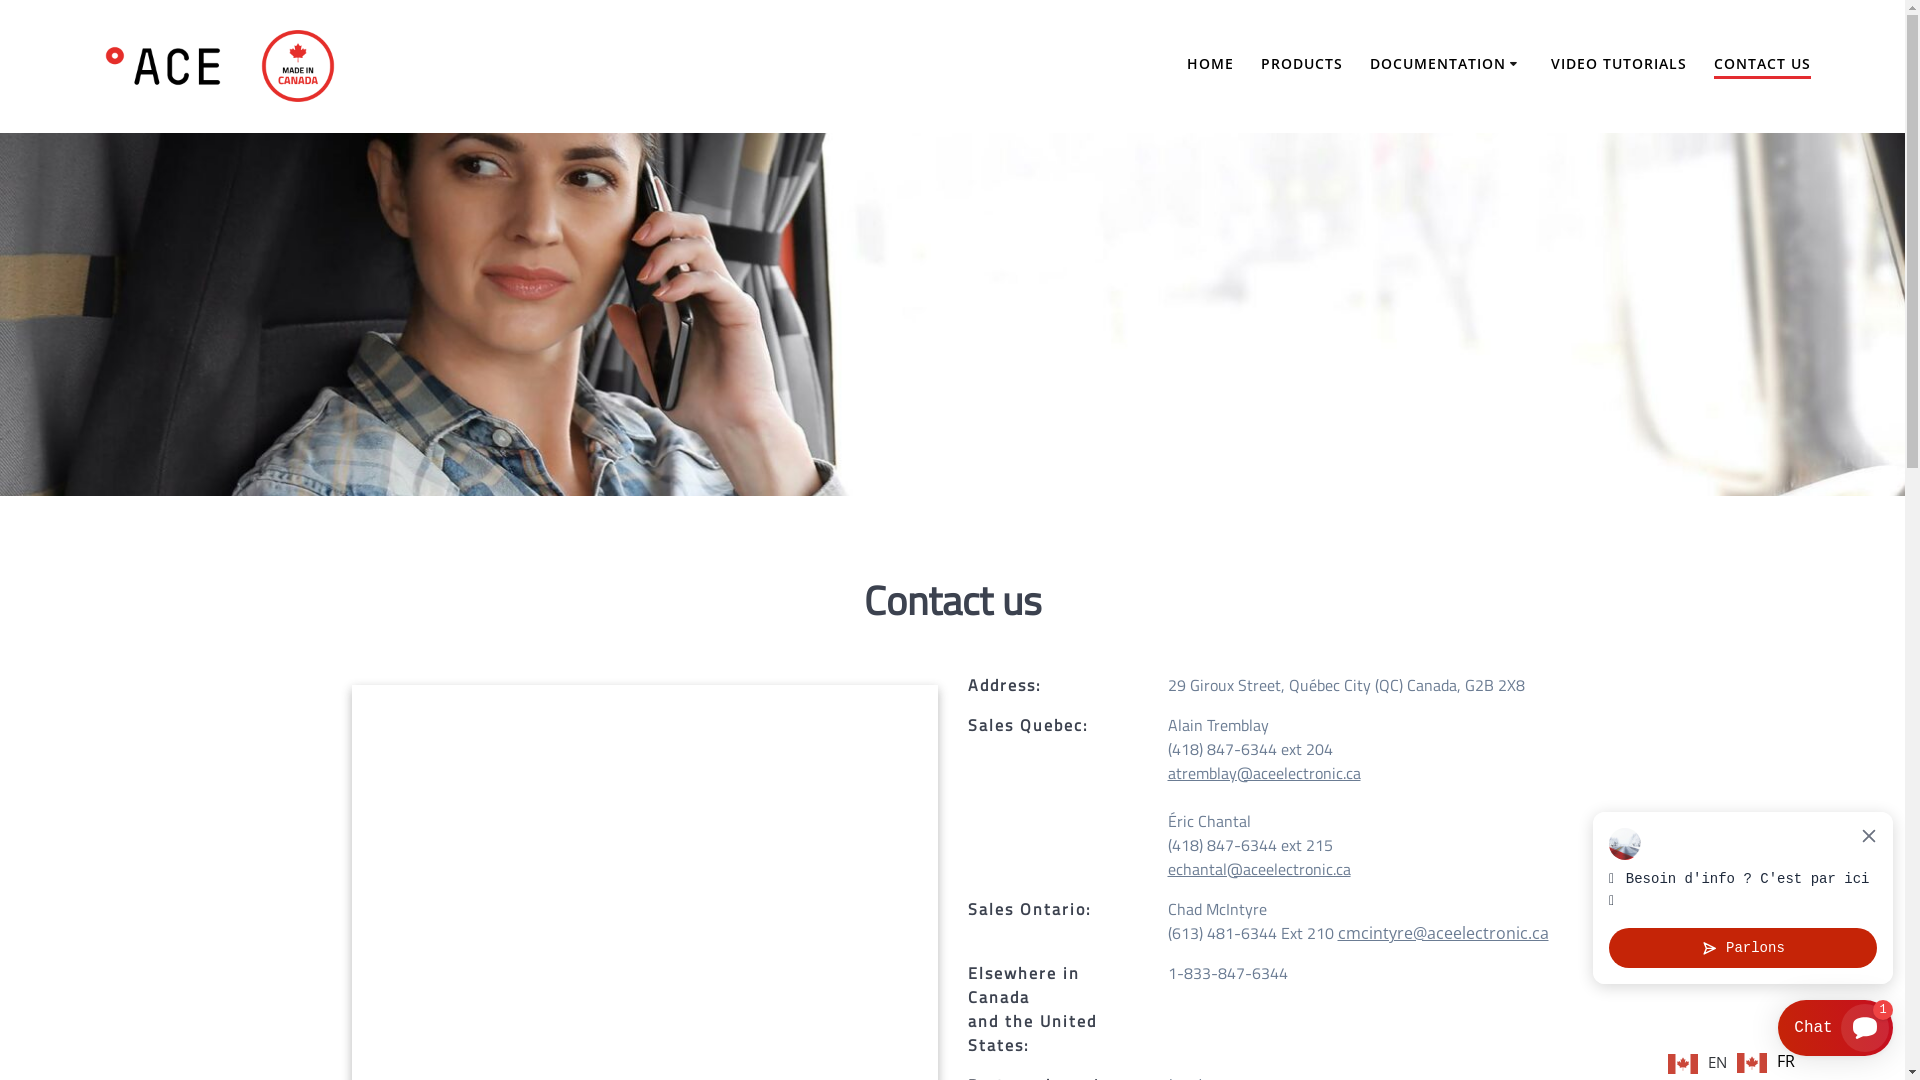 This screenshot has width=1920, height=1080. I want to click on echantal@aceelectronic.ca, so click(1260, 869).